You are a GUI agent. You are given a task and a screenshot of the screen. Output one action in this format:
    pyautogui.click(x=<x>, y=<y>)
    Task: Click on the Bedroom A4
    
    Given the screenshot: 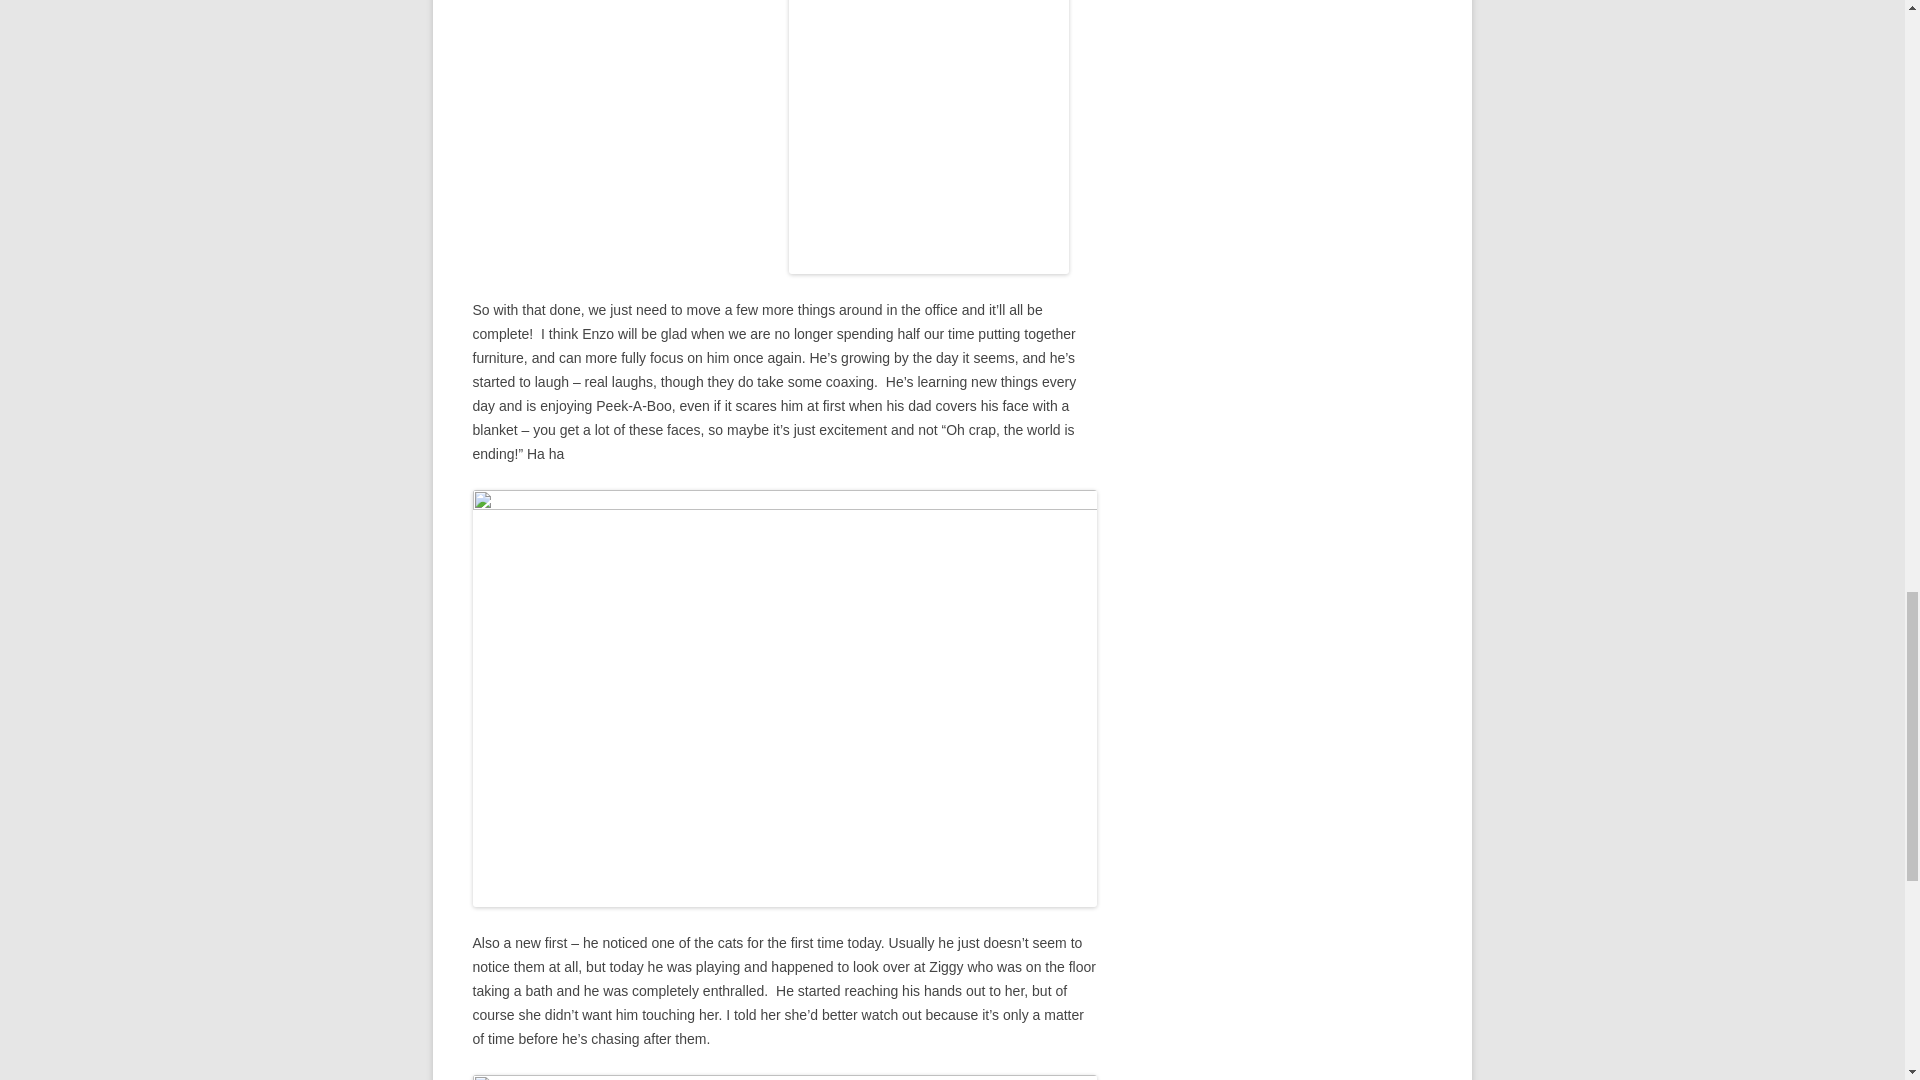 What is the action you would take?
    pyautogui.click(x=929, y=137)
    